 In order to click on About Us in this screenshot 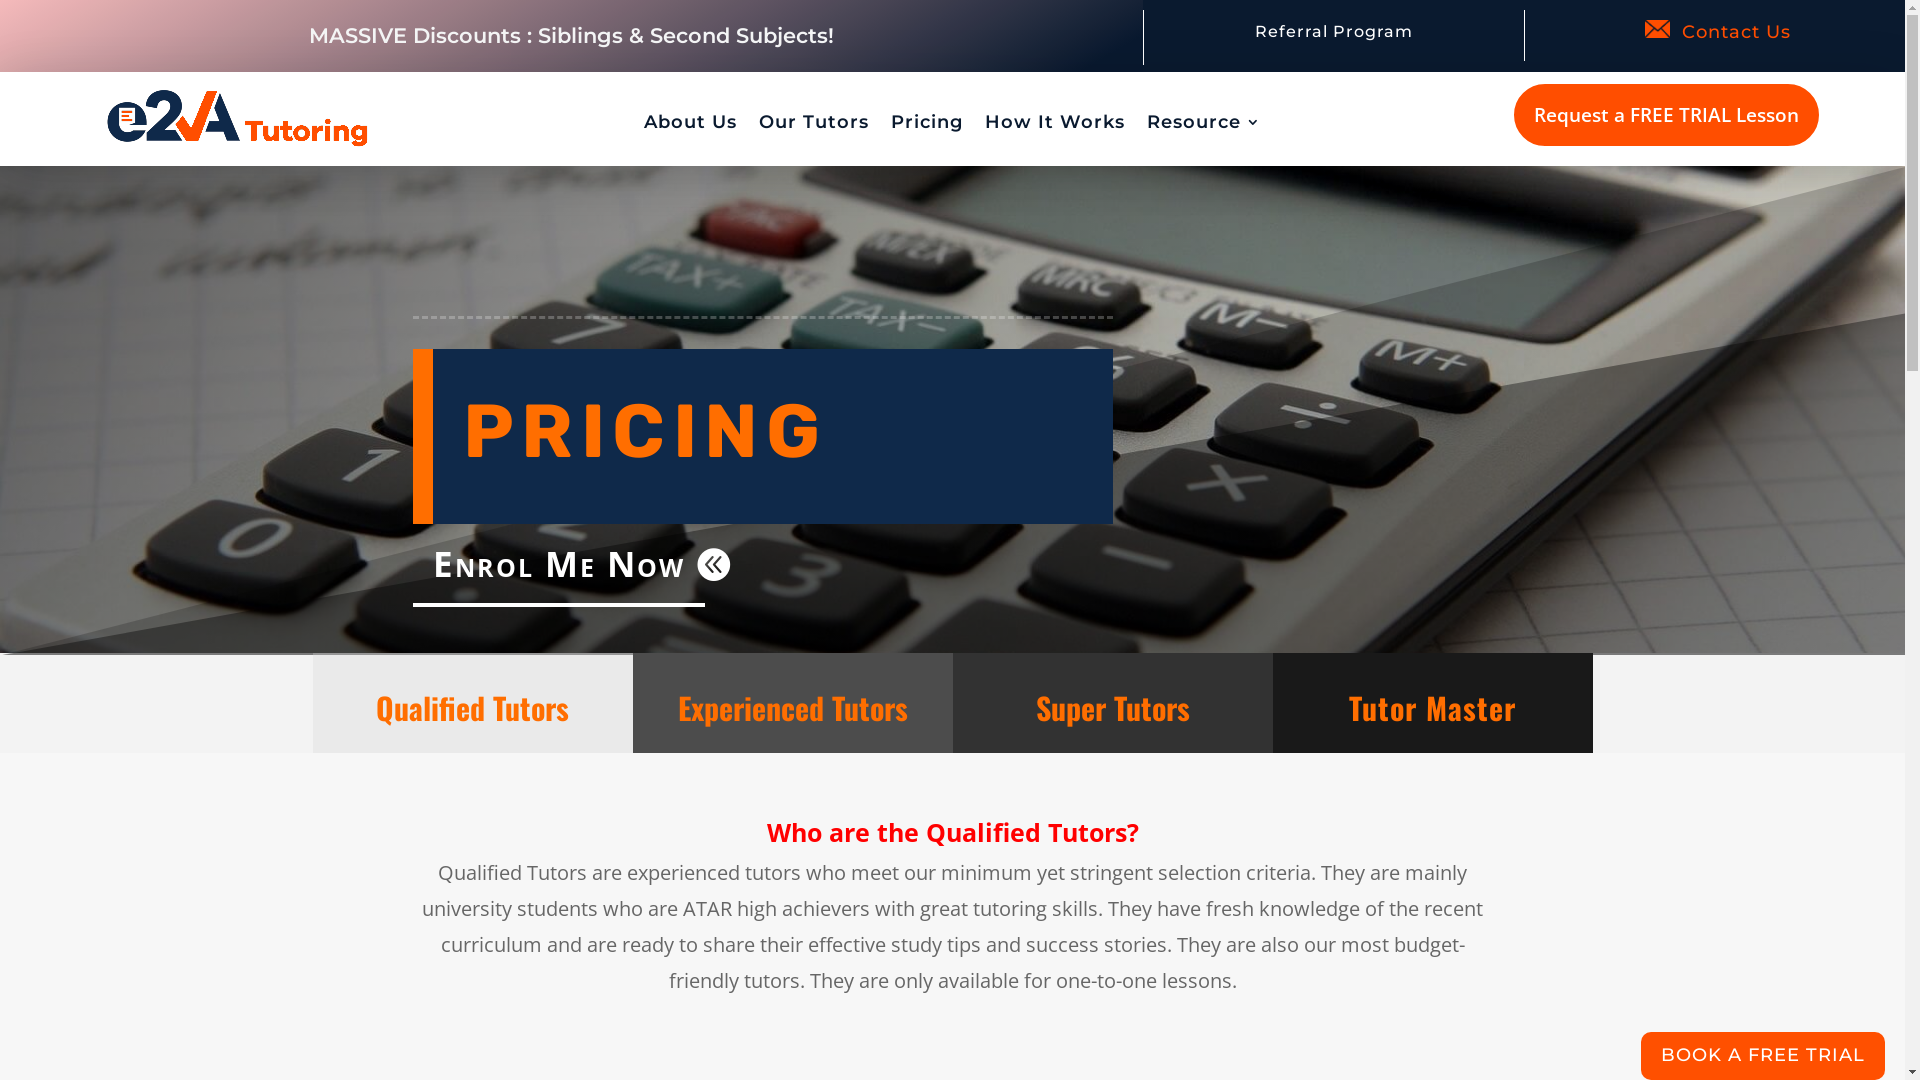, I will do `click(690, 125)`.